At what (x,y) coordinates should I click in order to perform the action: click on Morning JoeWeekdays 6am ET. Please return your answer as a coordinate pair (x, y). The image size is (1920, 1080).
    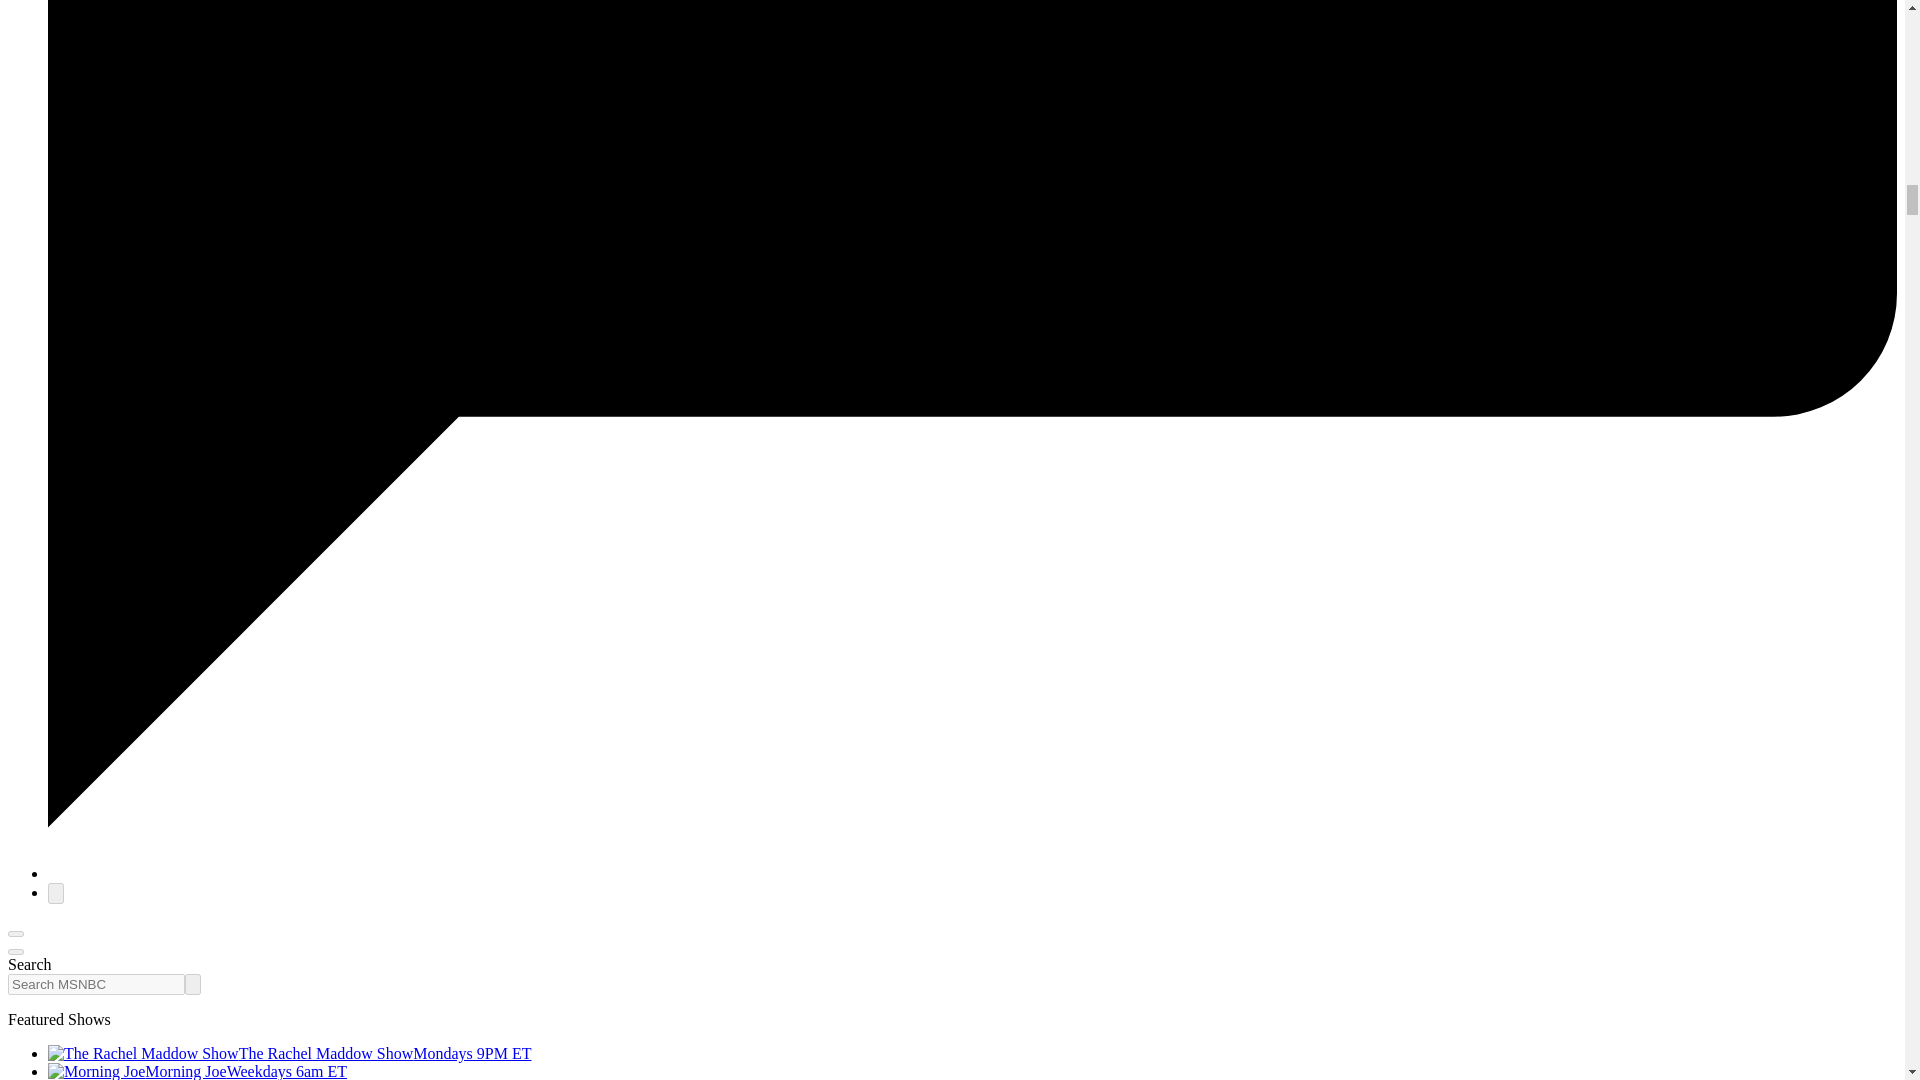
    Looking at the image, I should click on (198, 1071).